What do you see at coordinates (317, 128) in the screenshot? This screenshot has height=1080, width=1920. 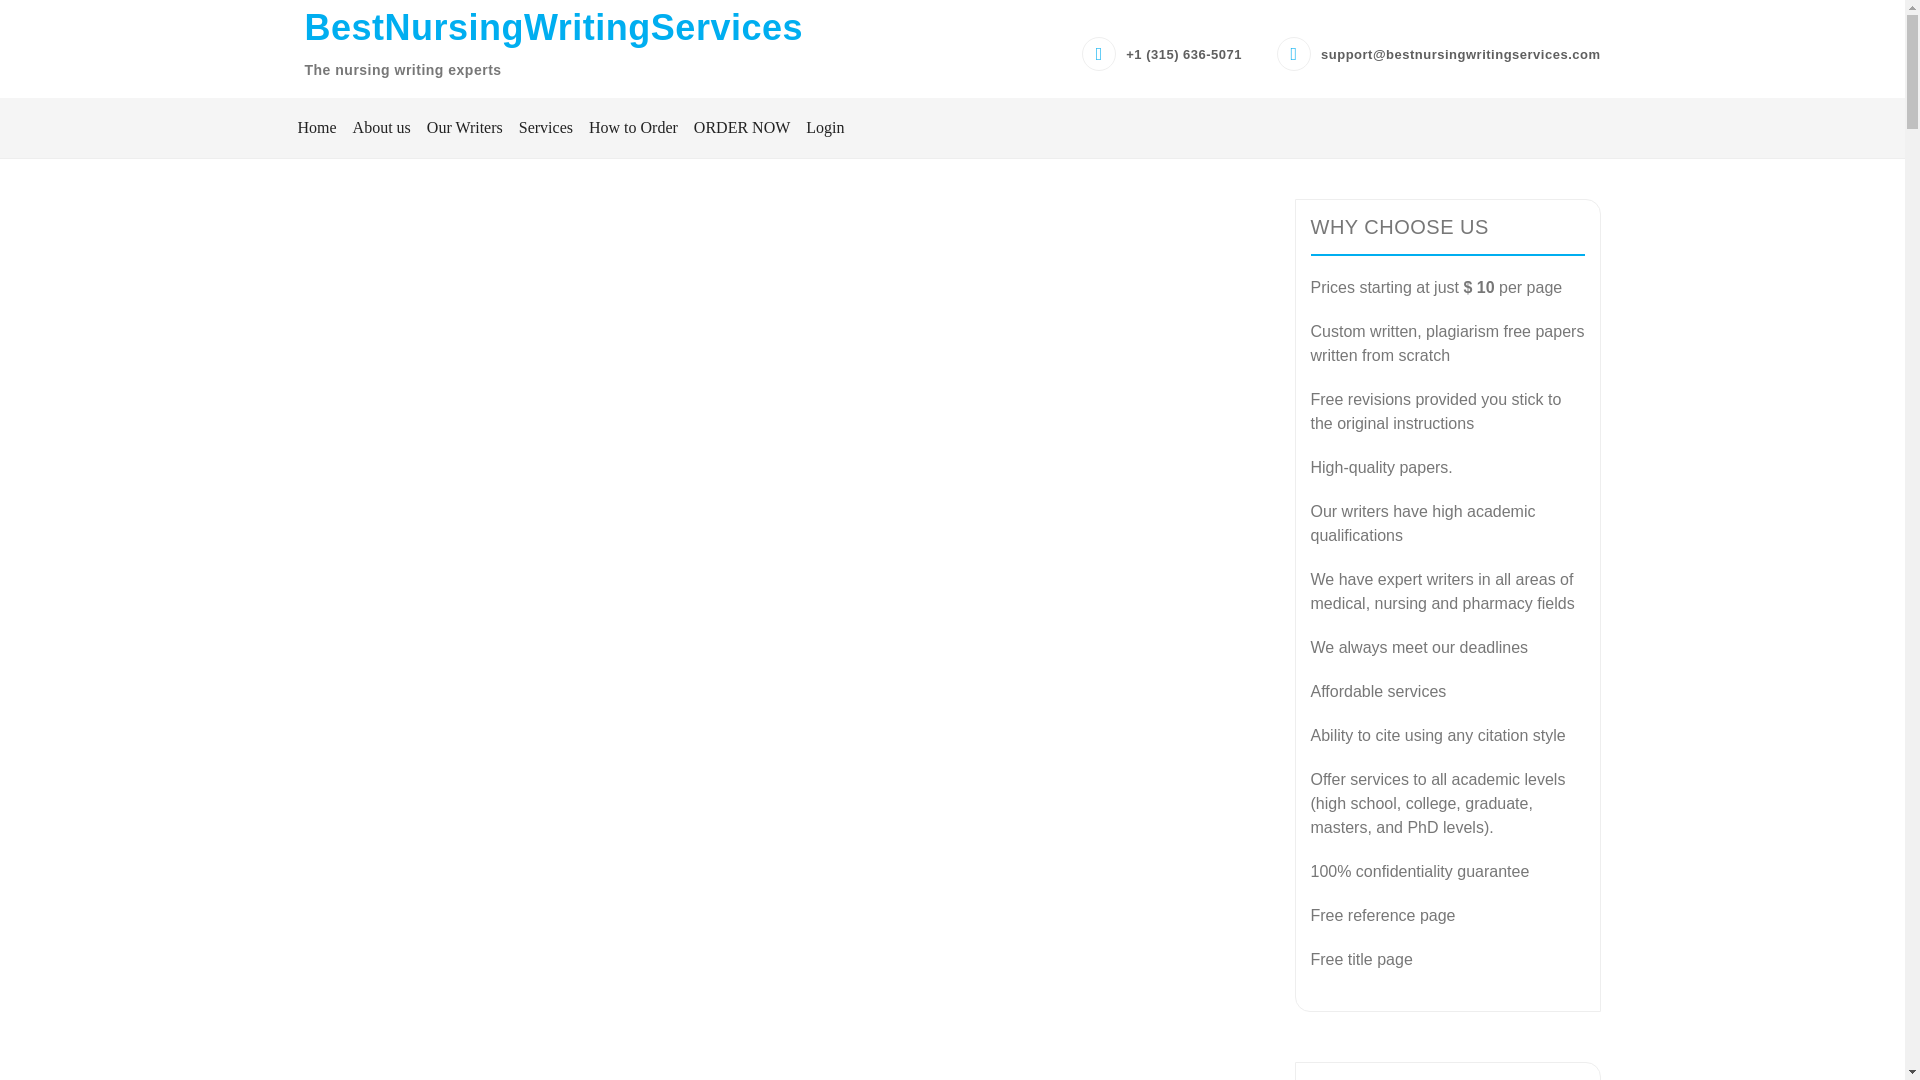 I see `Home` at bounding box center [317, 128].